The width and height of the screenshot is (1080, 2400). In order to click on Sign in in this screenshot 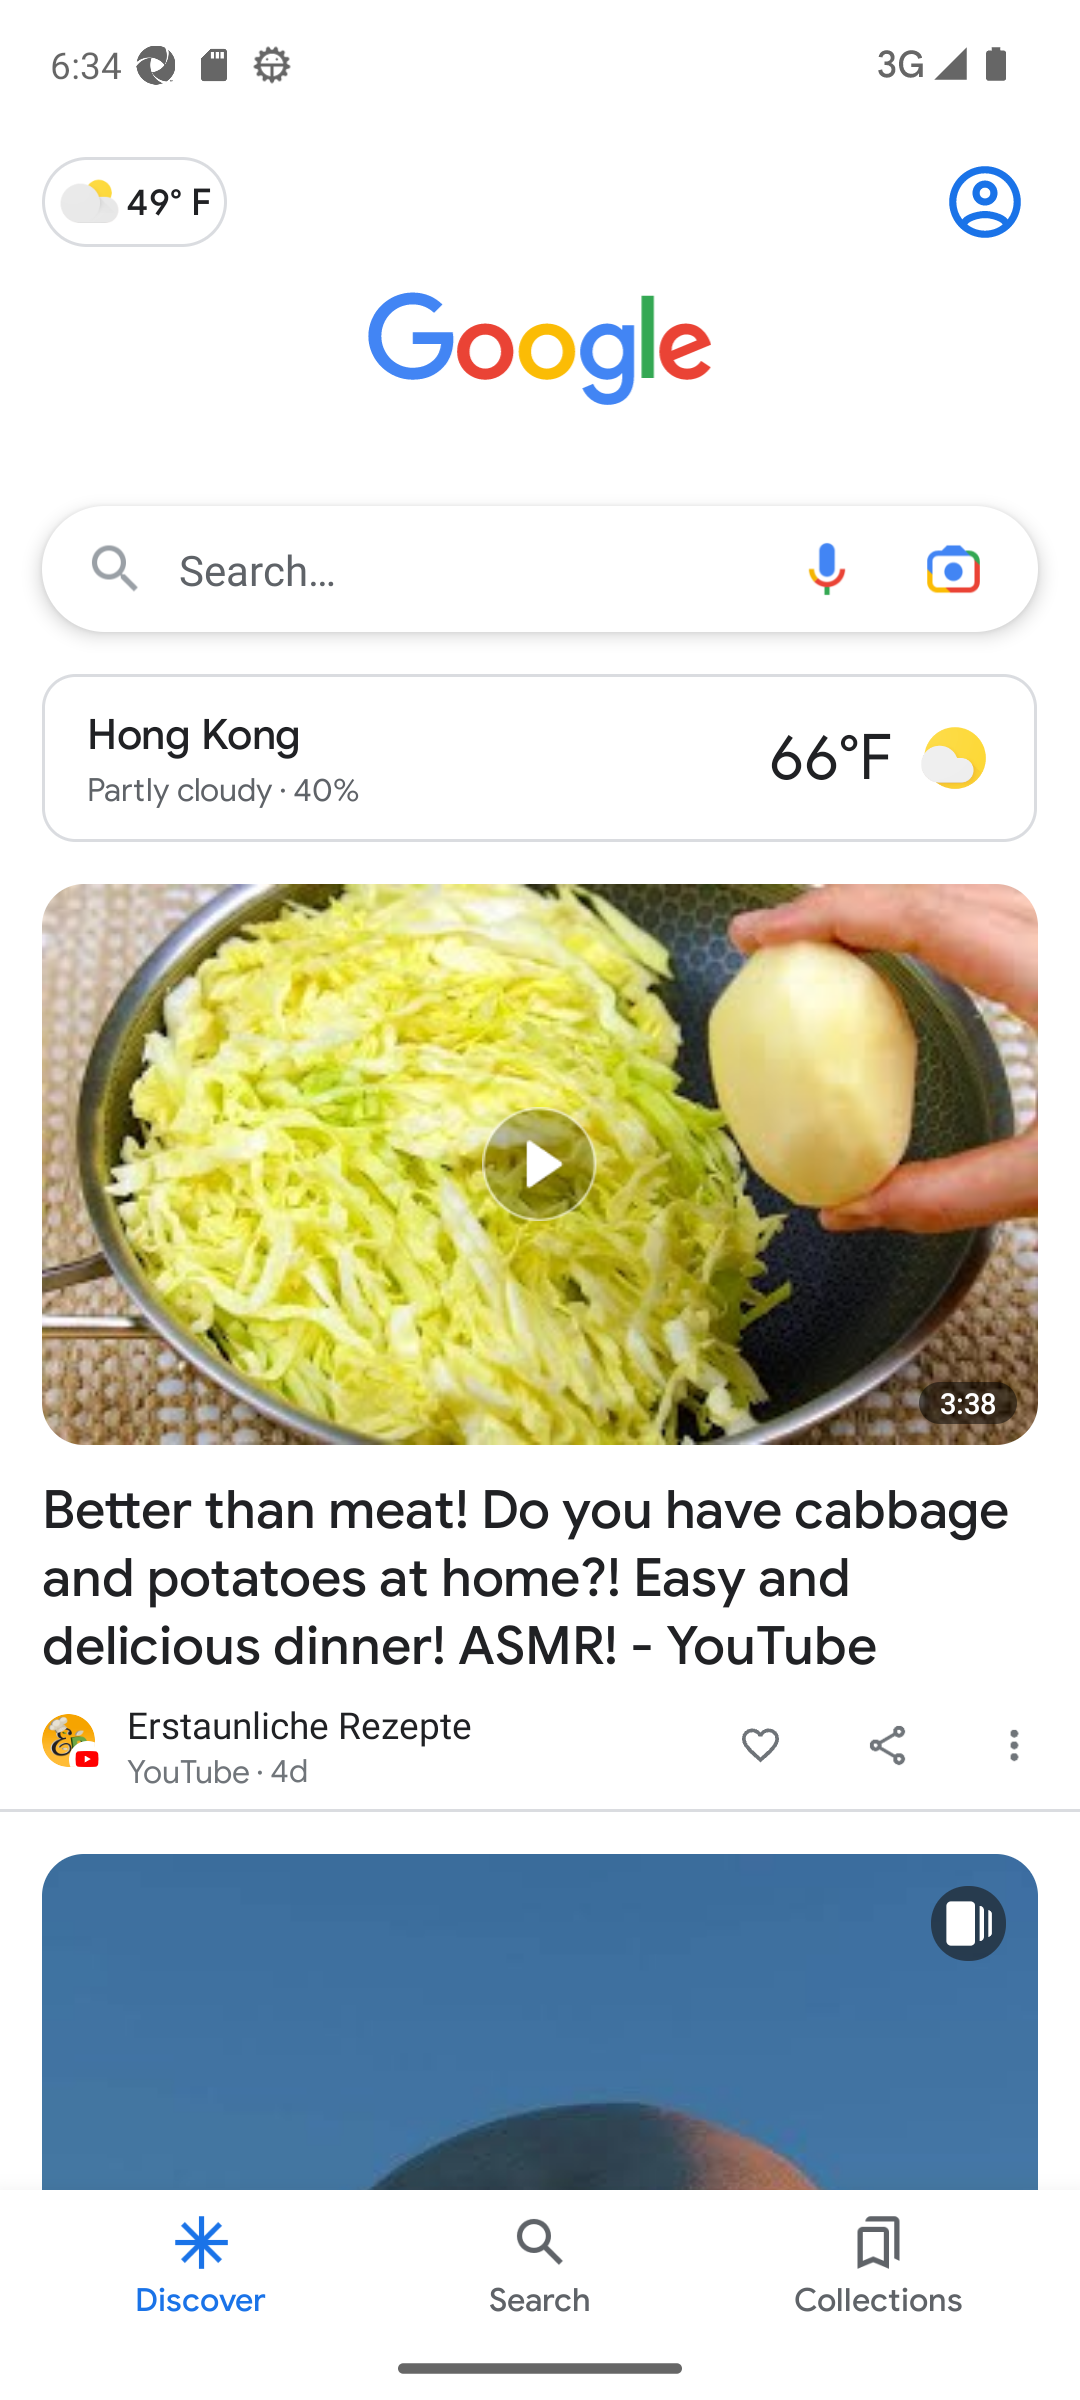, I will do `click(996, 202)`.